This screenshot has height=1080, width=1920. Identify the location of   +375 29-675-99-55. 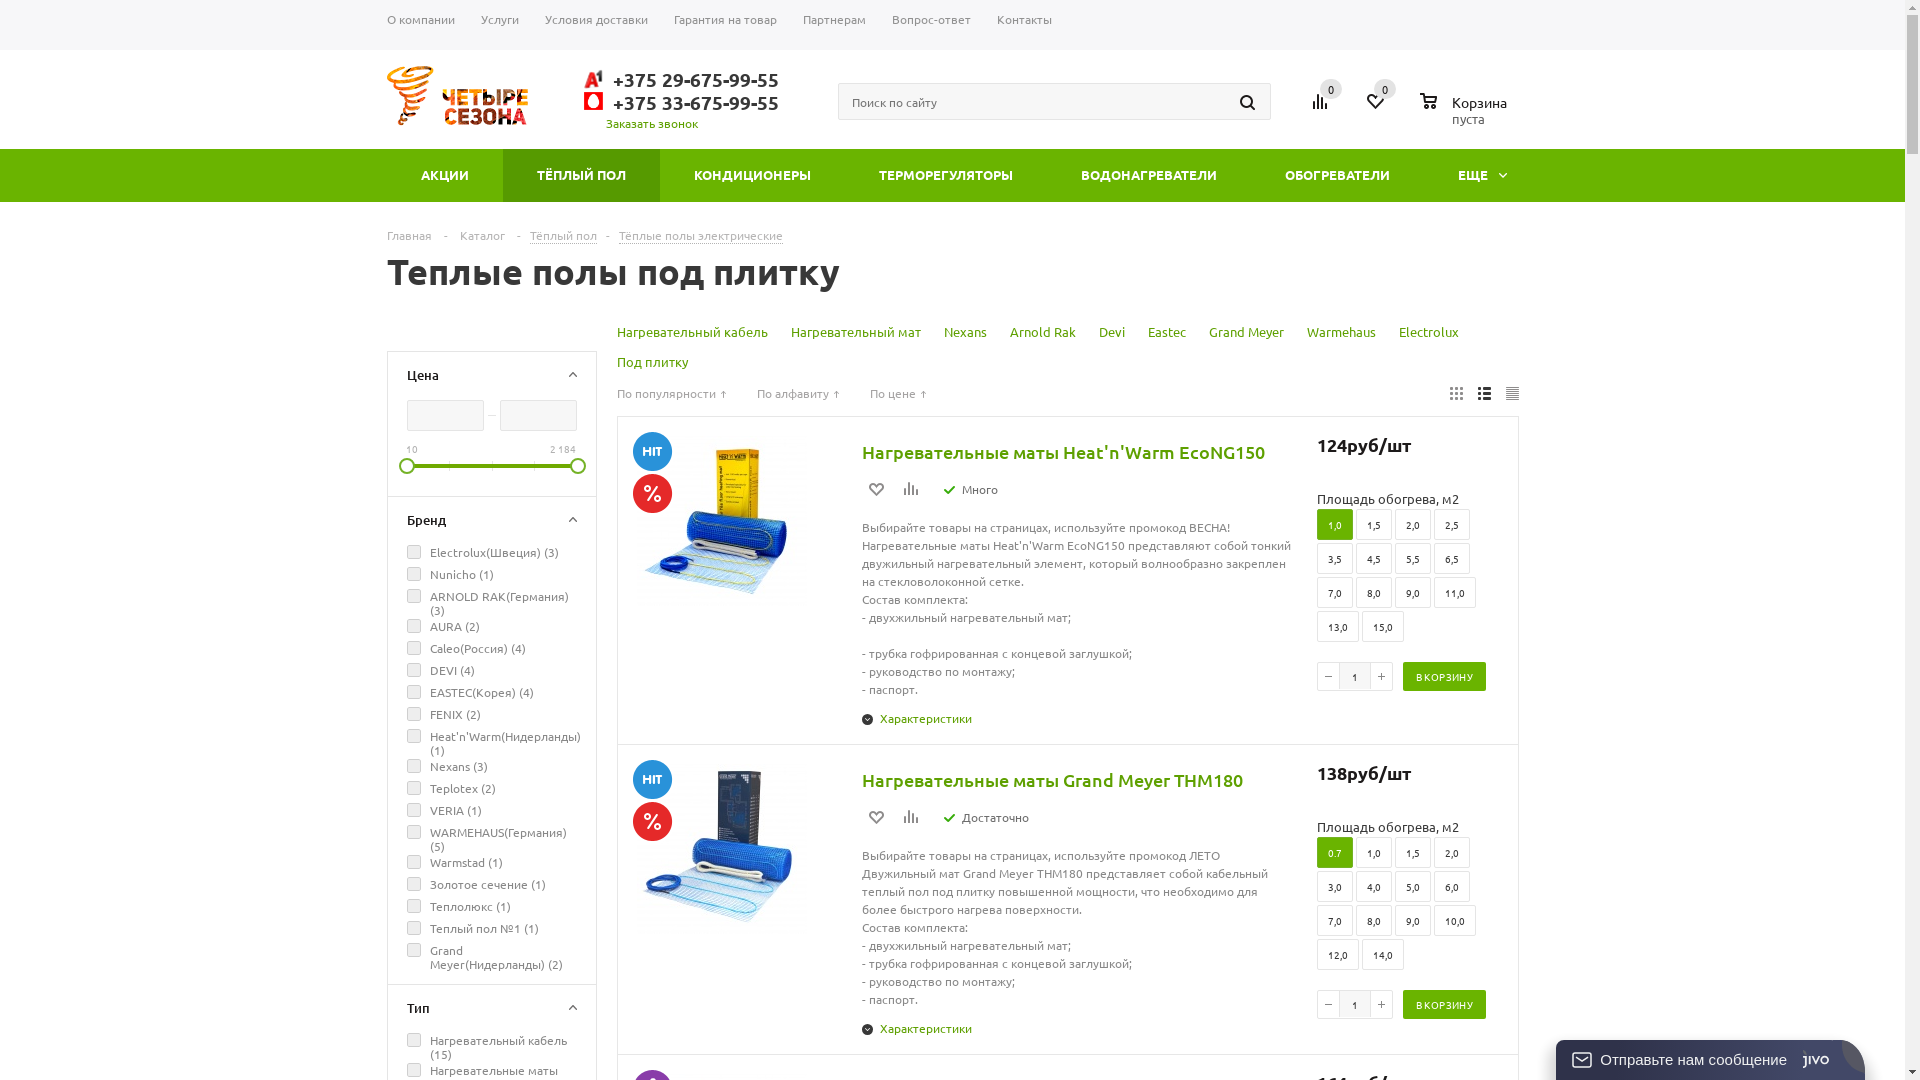
(690, 79).